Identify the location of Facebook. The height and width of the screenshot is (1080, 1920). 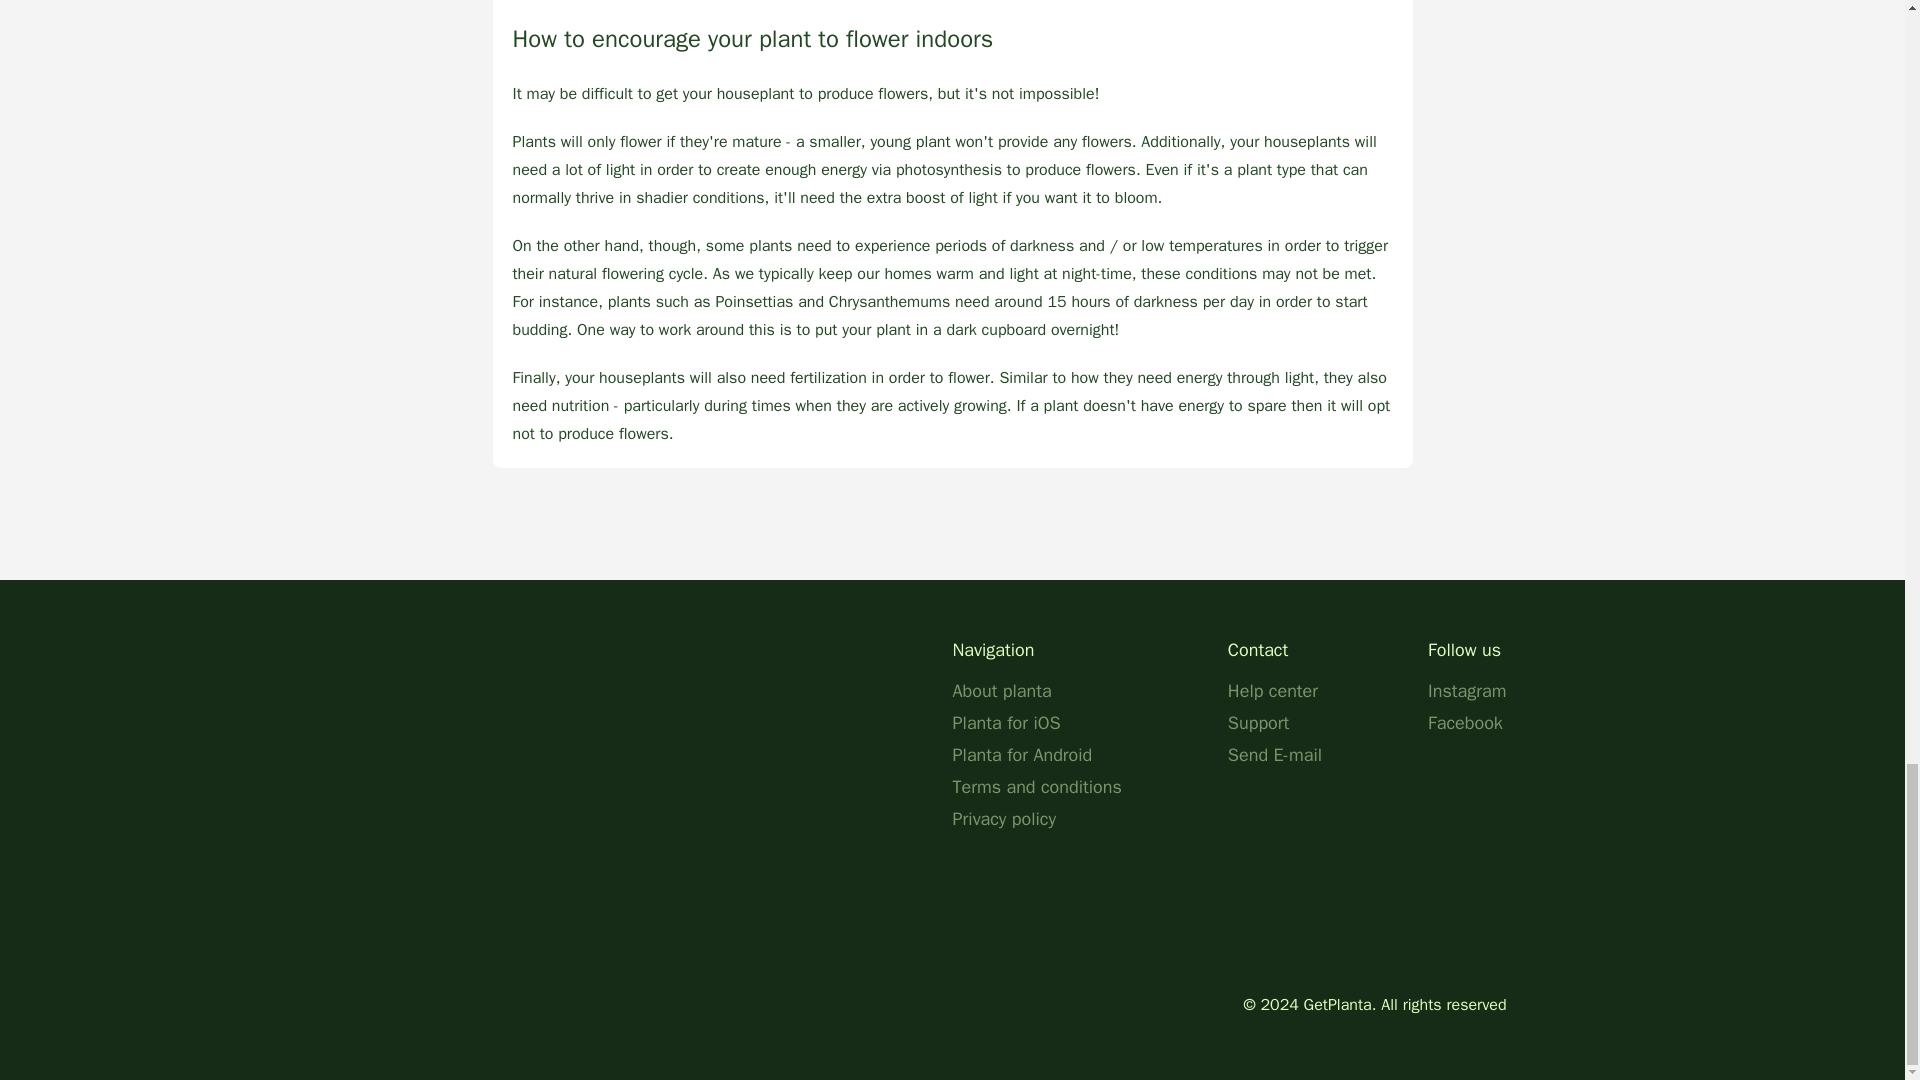
(1466, 722).